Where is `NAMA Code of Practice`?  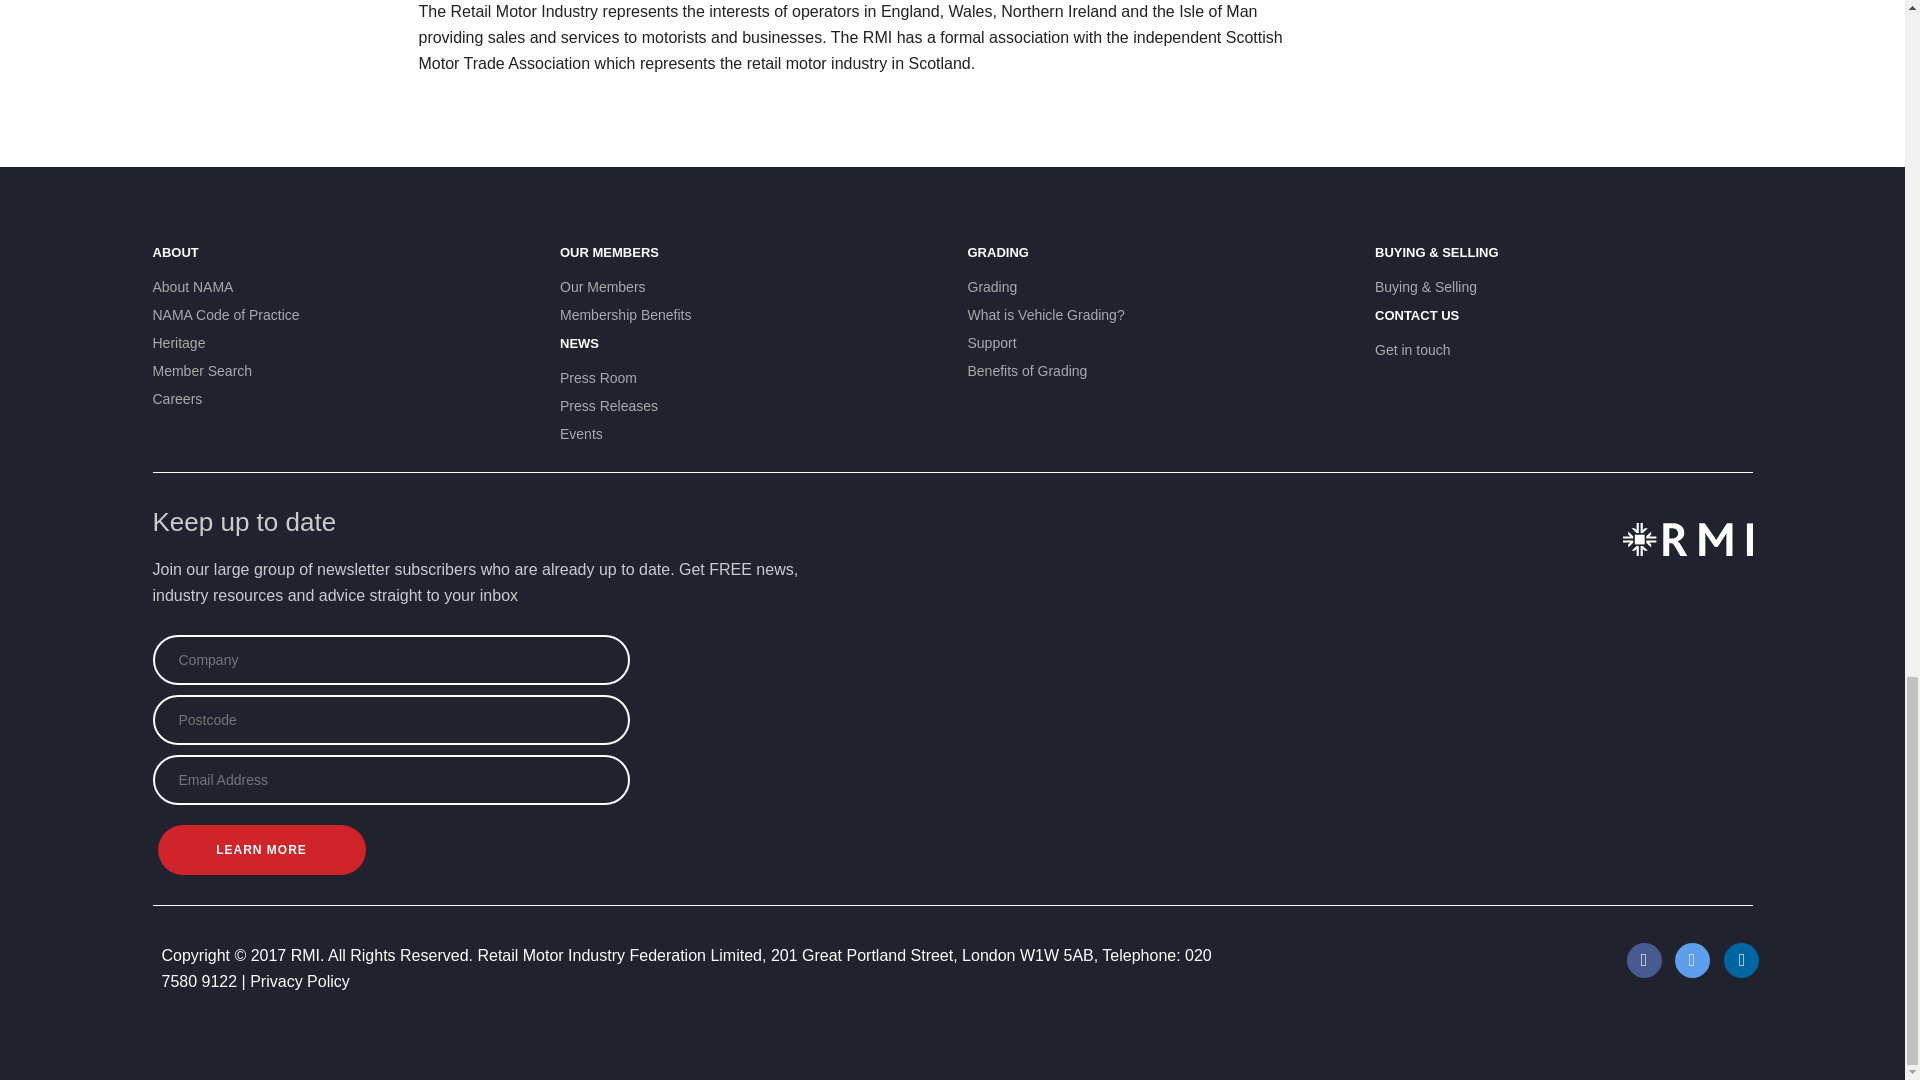 NAMA Code of Practice is located at coordinates (340, 314).